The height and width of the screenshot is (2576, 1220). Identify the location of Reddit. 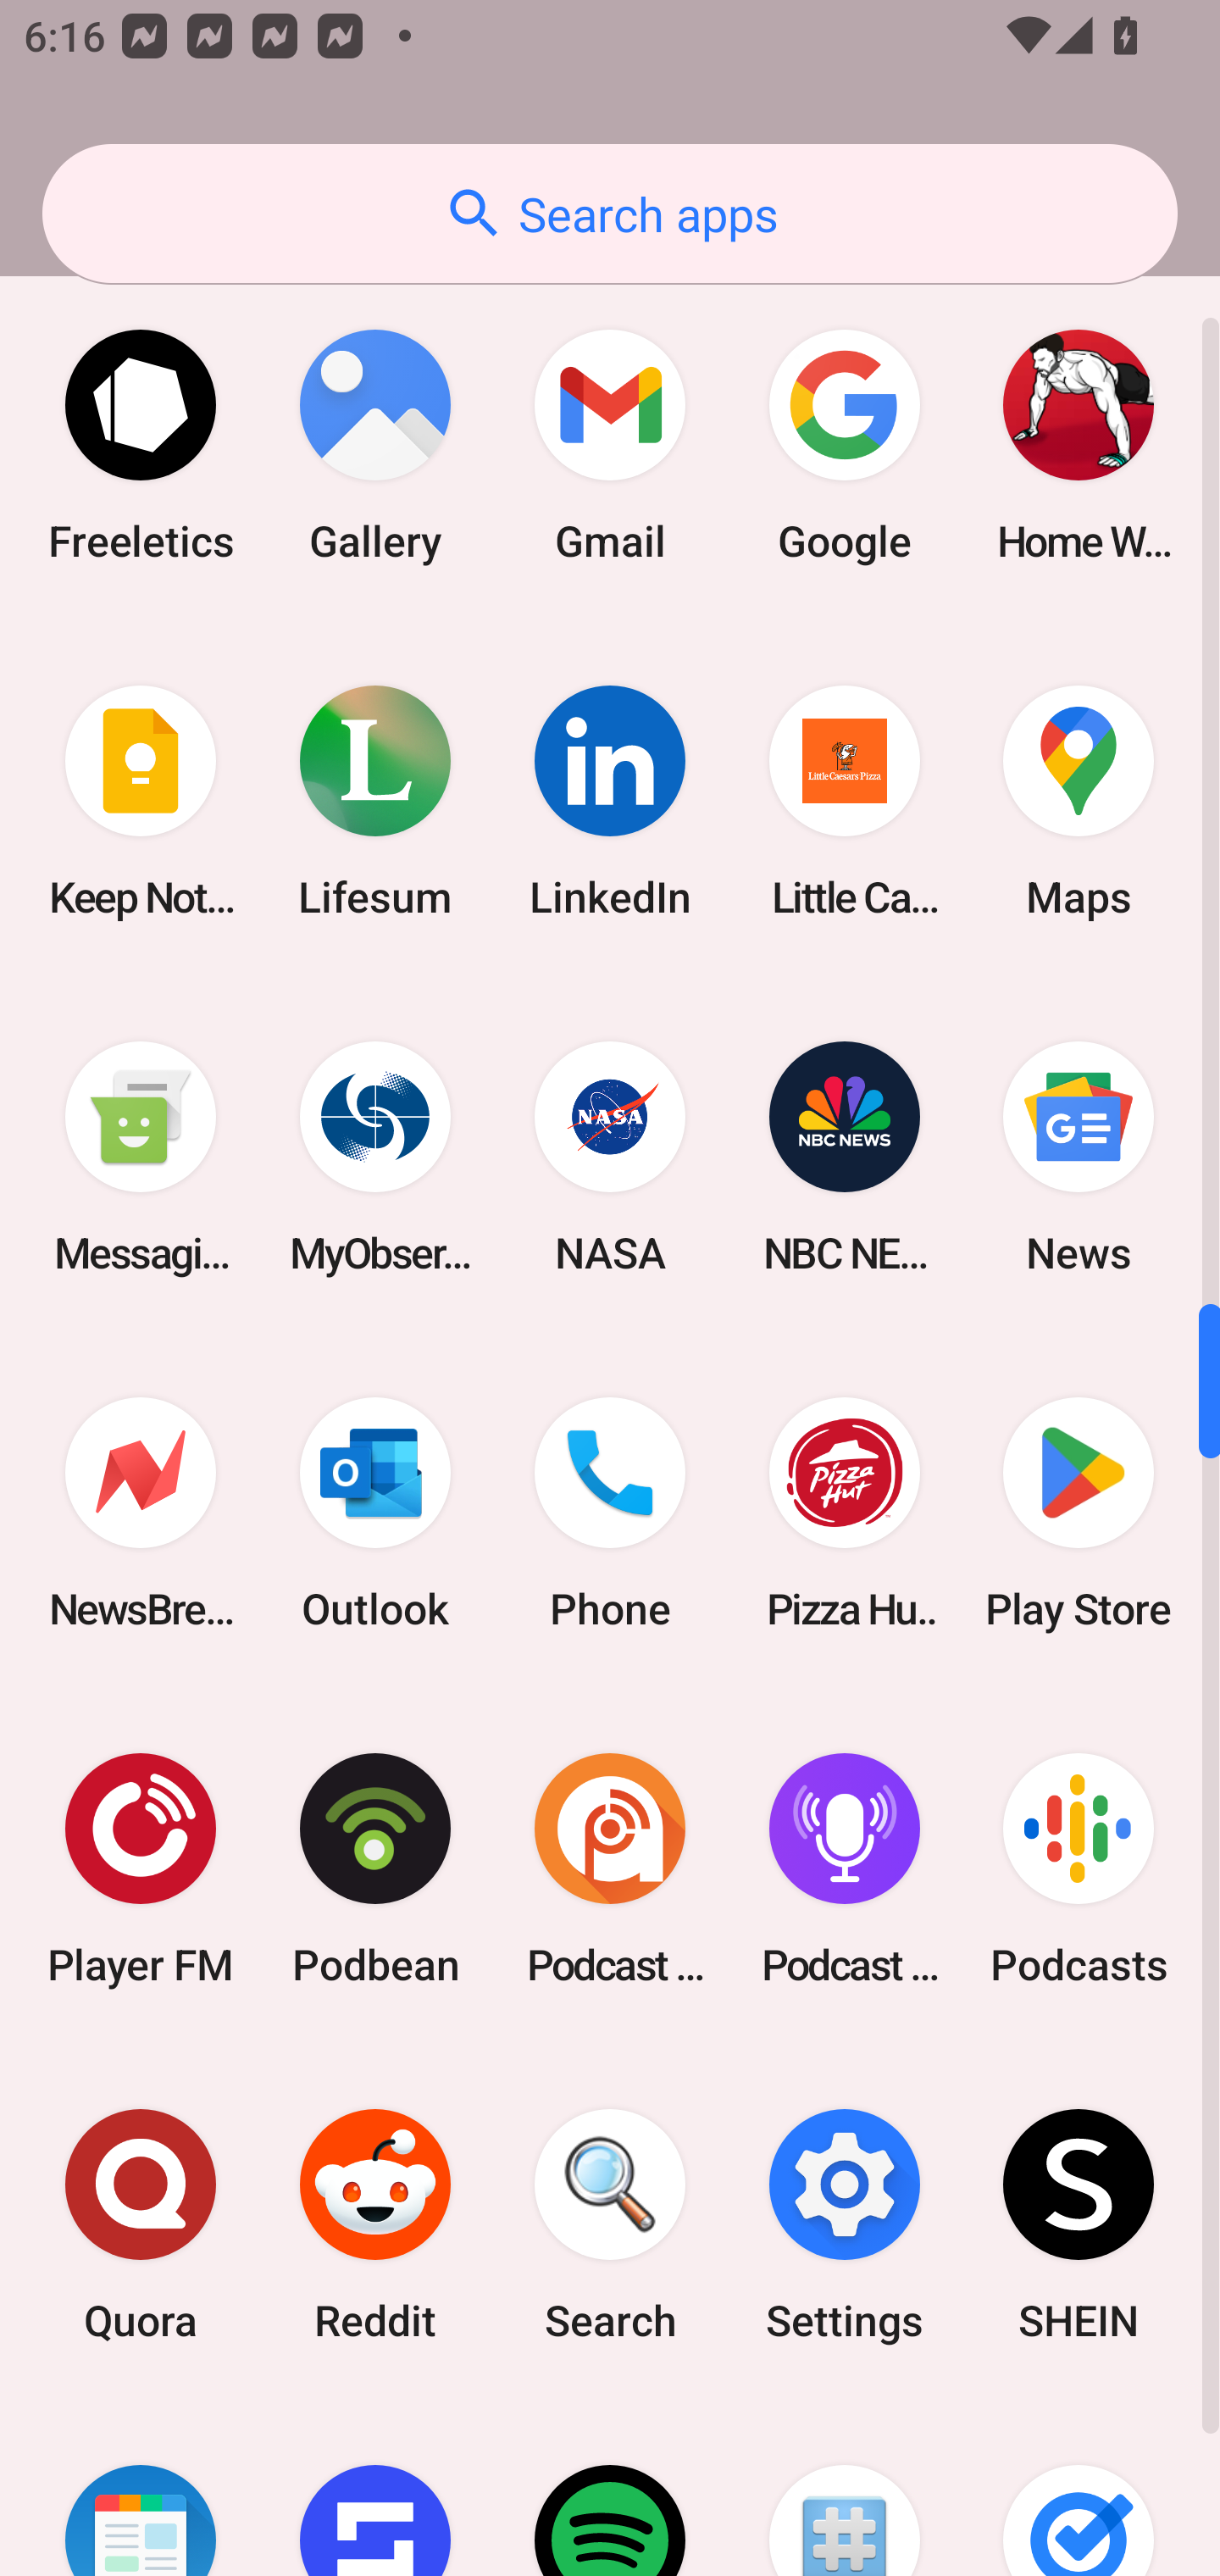
(375, 2225).